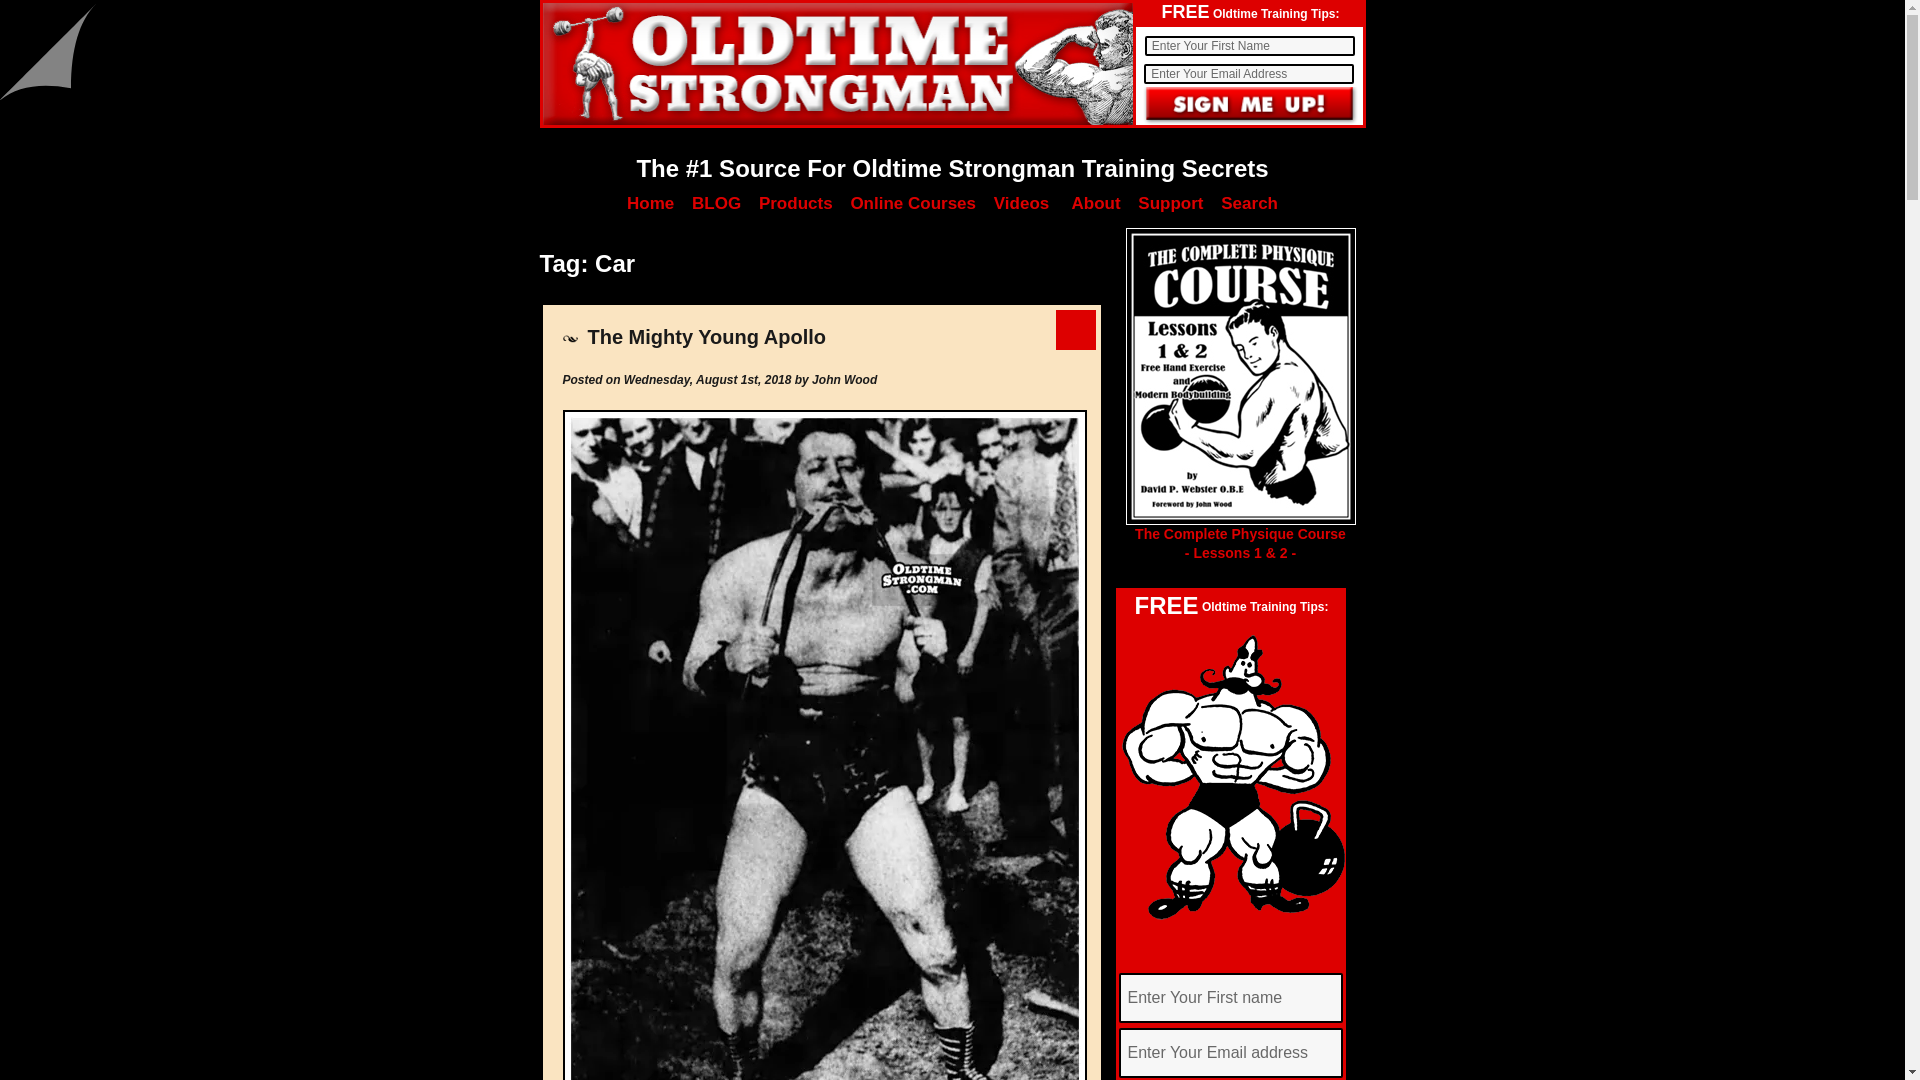 Image resolution: width=1920 pixels, height=1080 pixels. I want to click on Please, insert a valid name., so click(1230, 998).